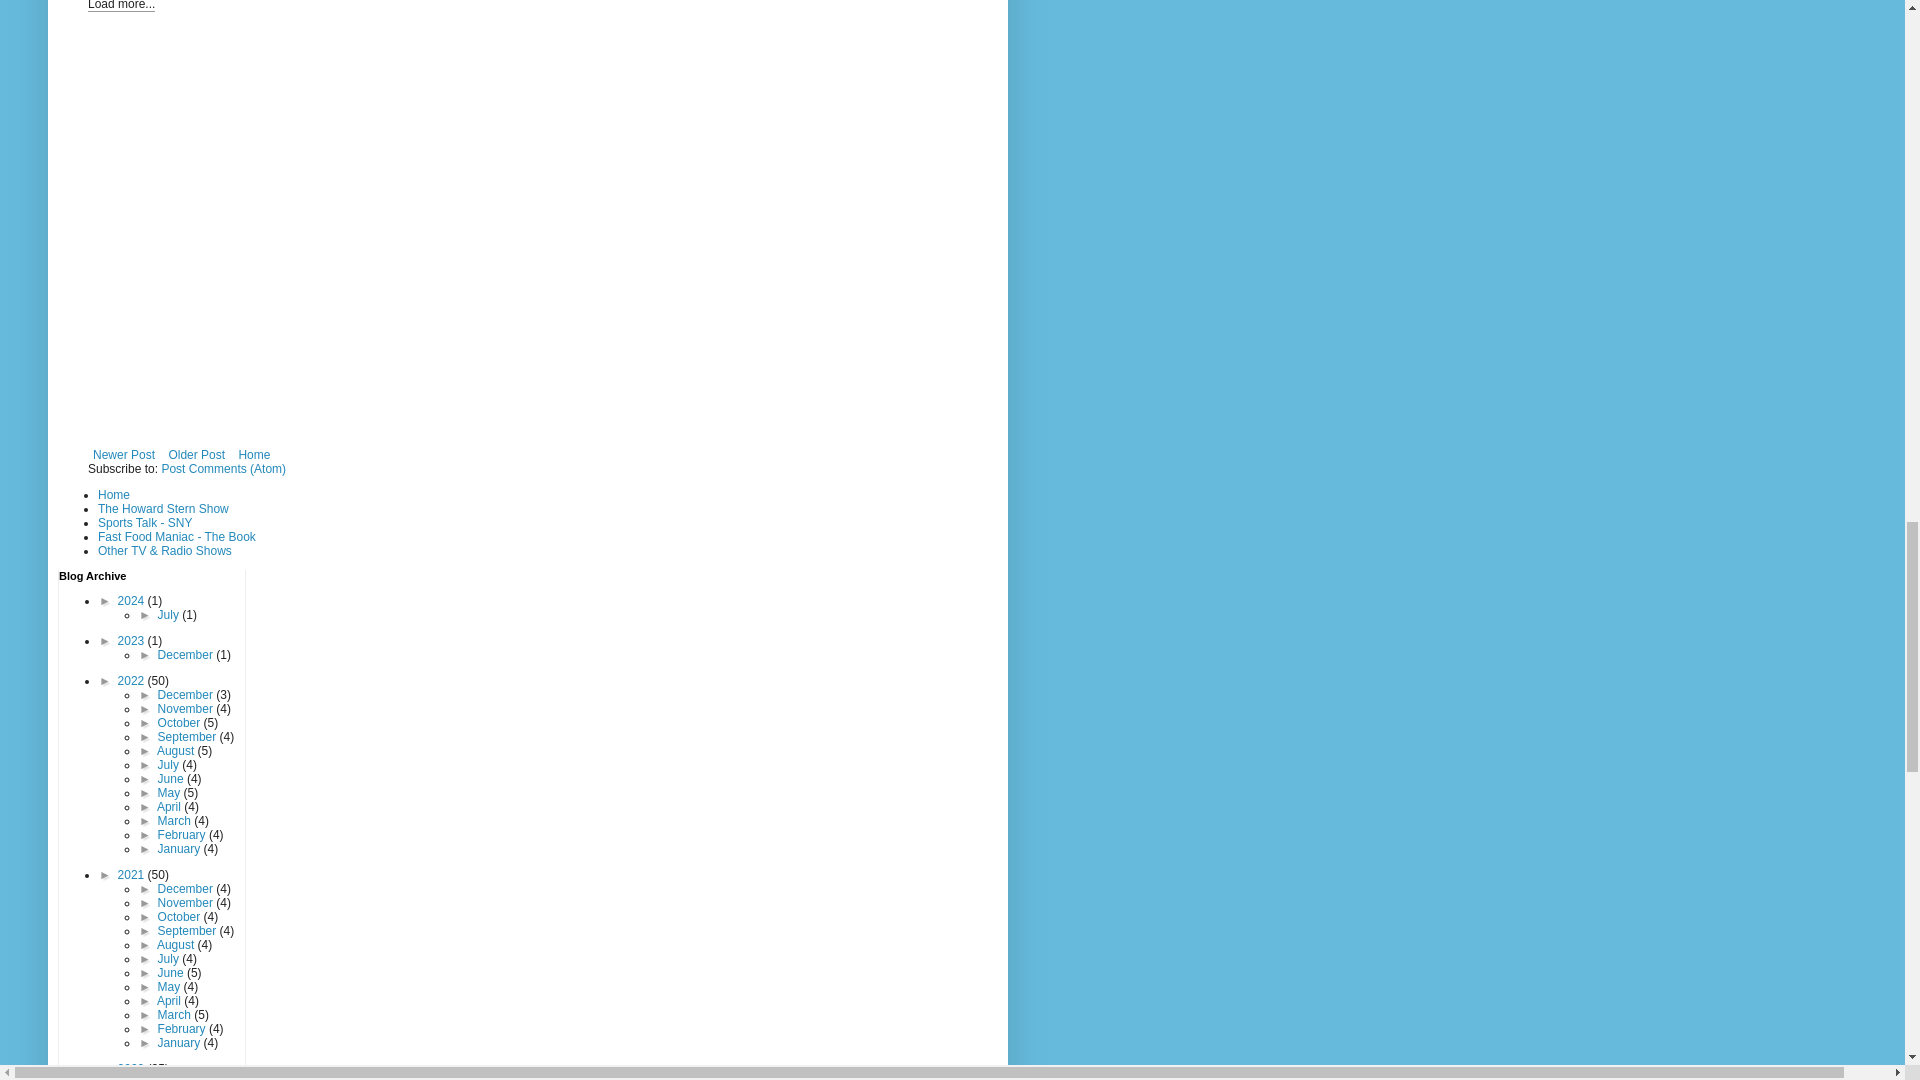  What do you see at coordinates (114, 495) in the screenshot?
I see `Home` at bounding box center [114, 495].